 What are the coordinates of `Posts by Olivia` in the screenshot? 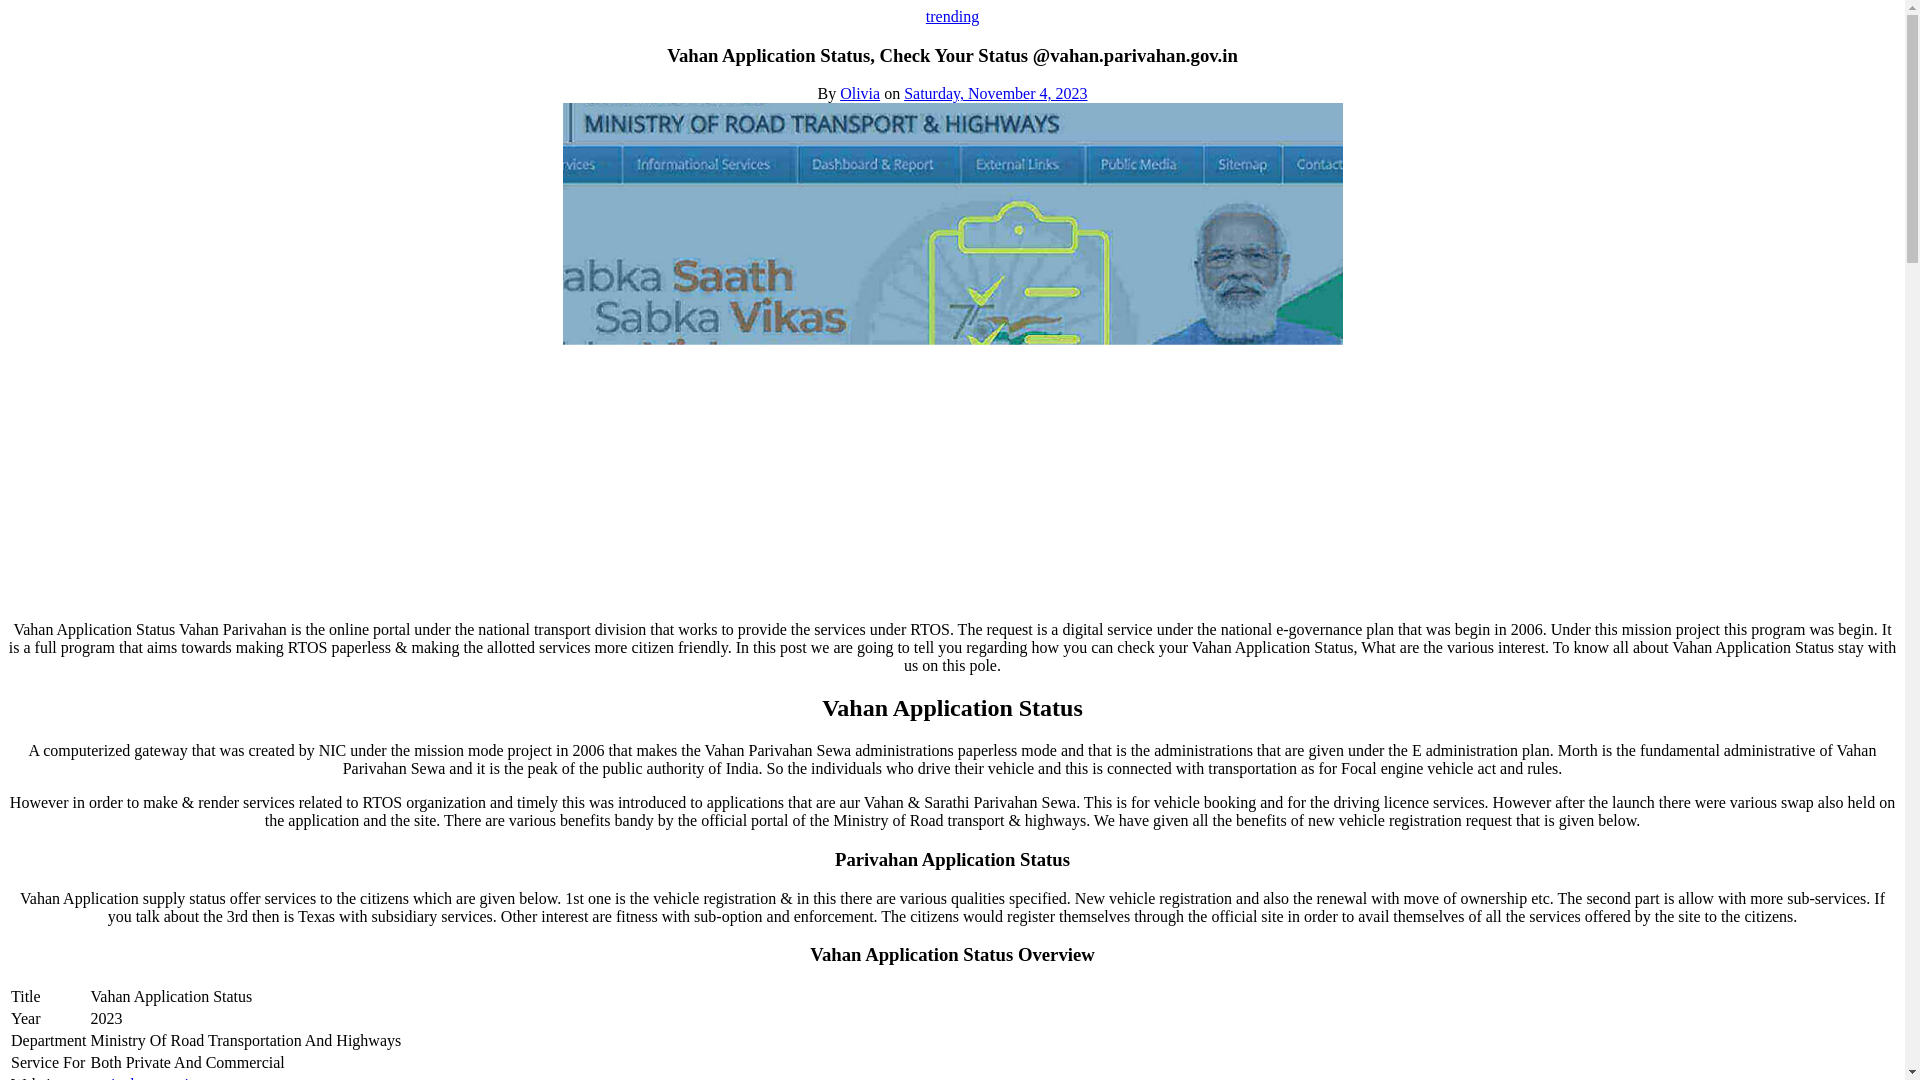 It's located at (860, 93).